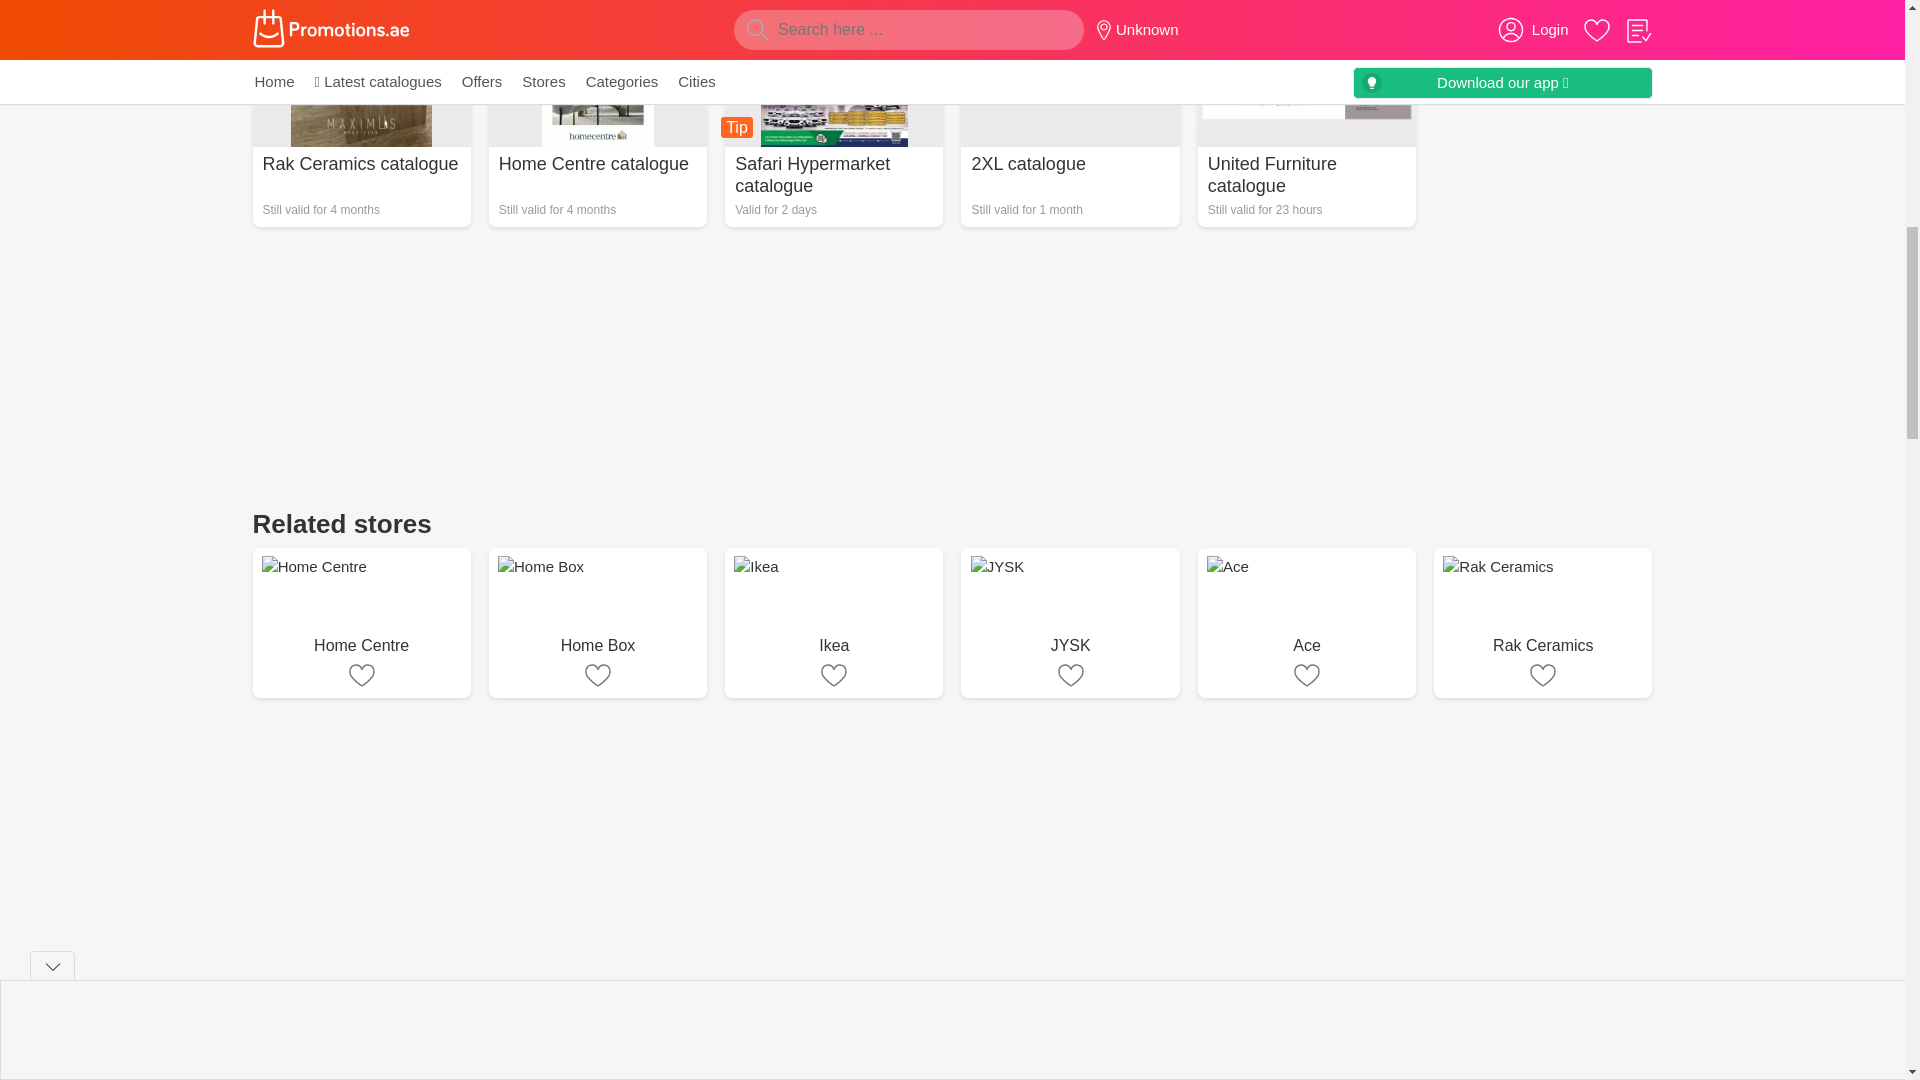 The width and height of the screenshot is (1920, 1080). I want to click on Home Box, so click(598, 622).